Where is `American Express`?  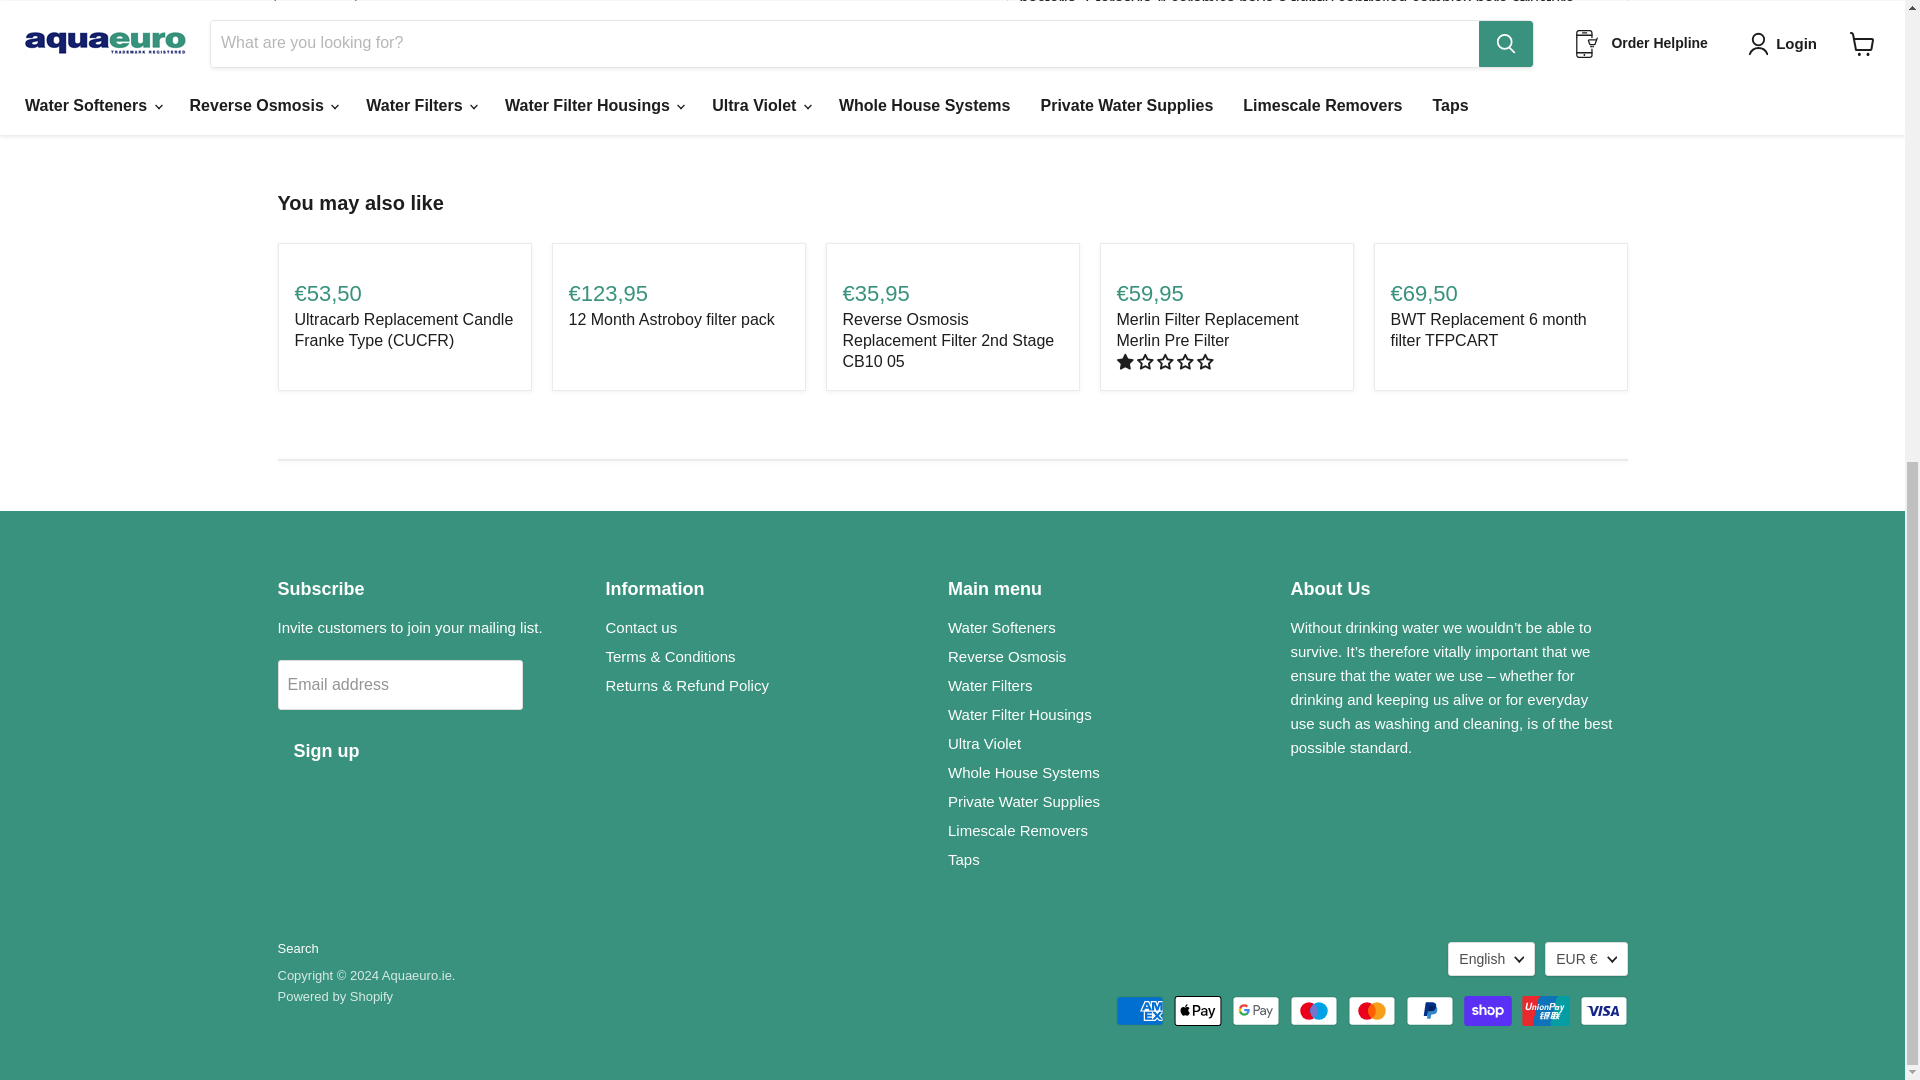 American Express is located at coordinates (1139, 1010).